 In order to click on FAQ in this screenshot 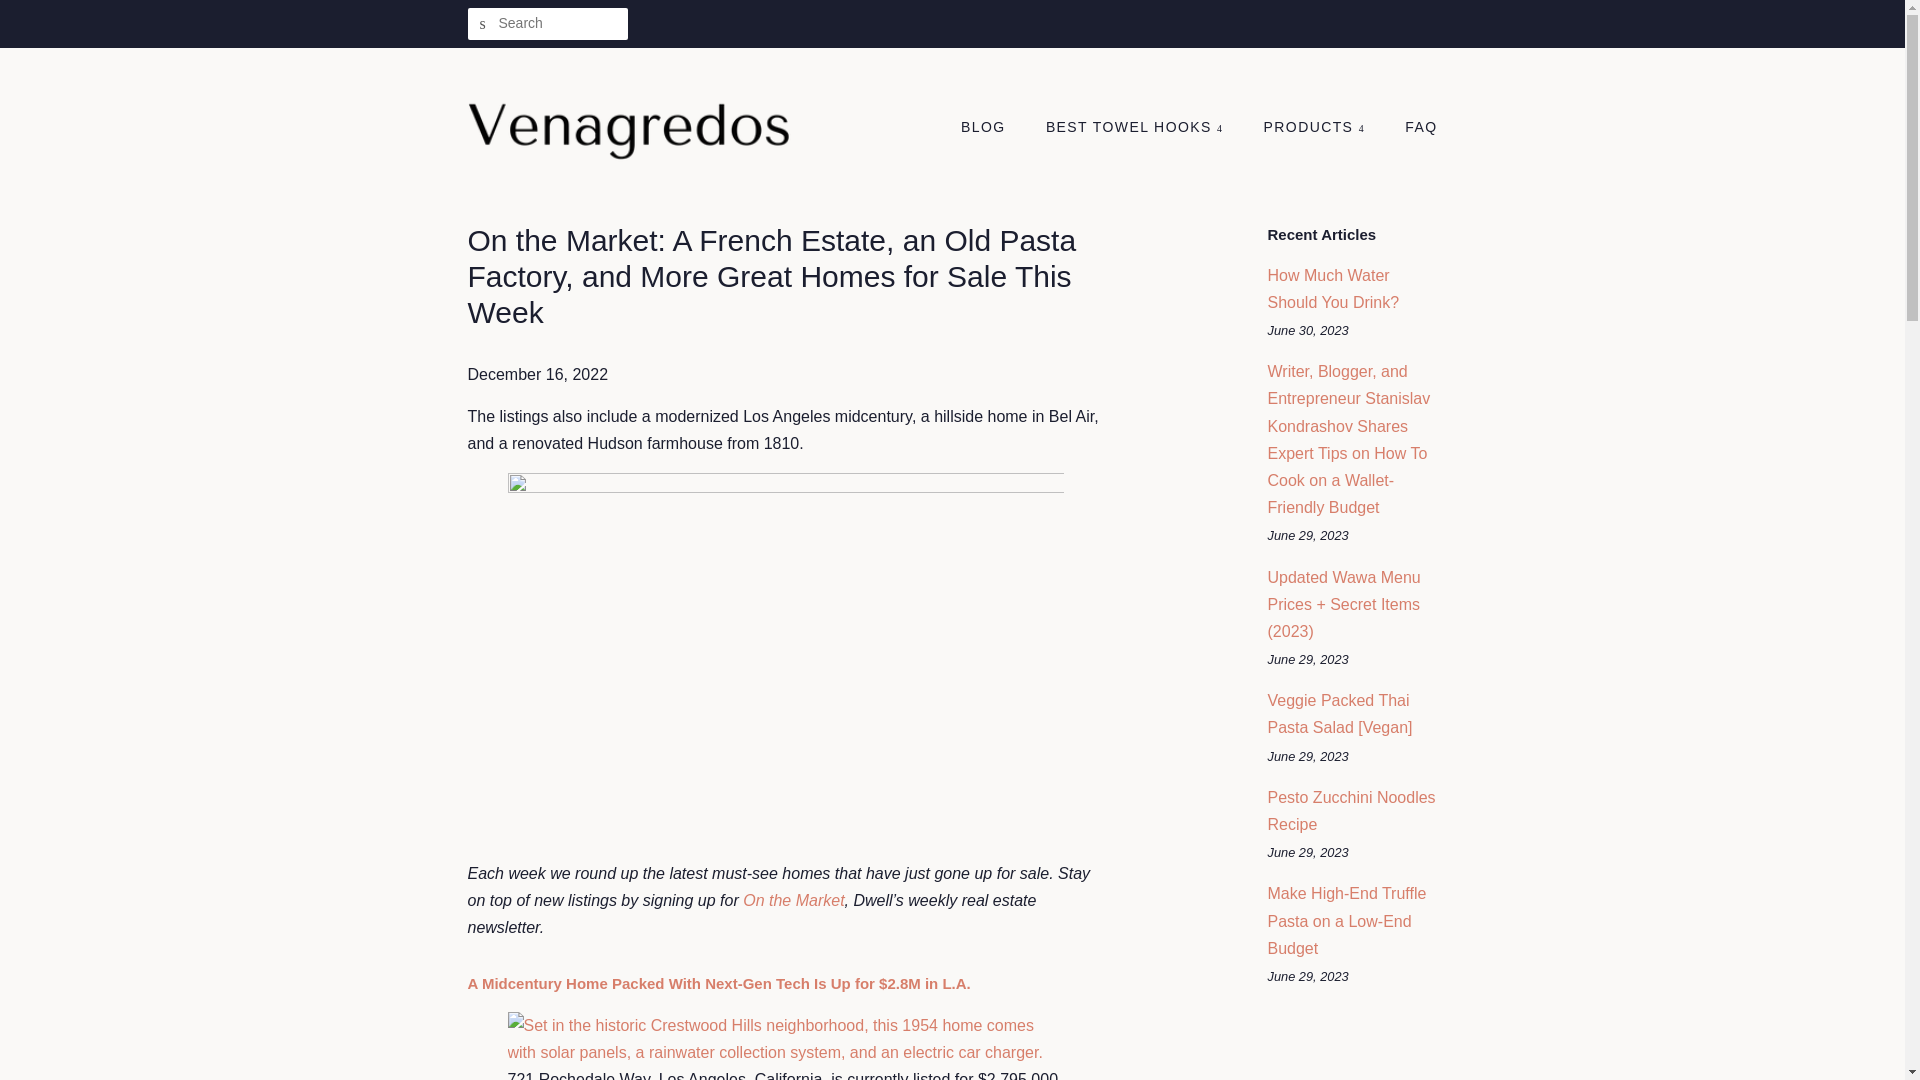, I will do `click(1413, 128)`.